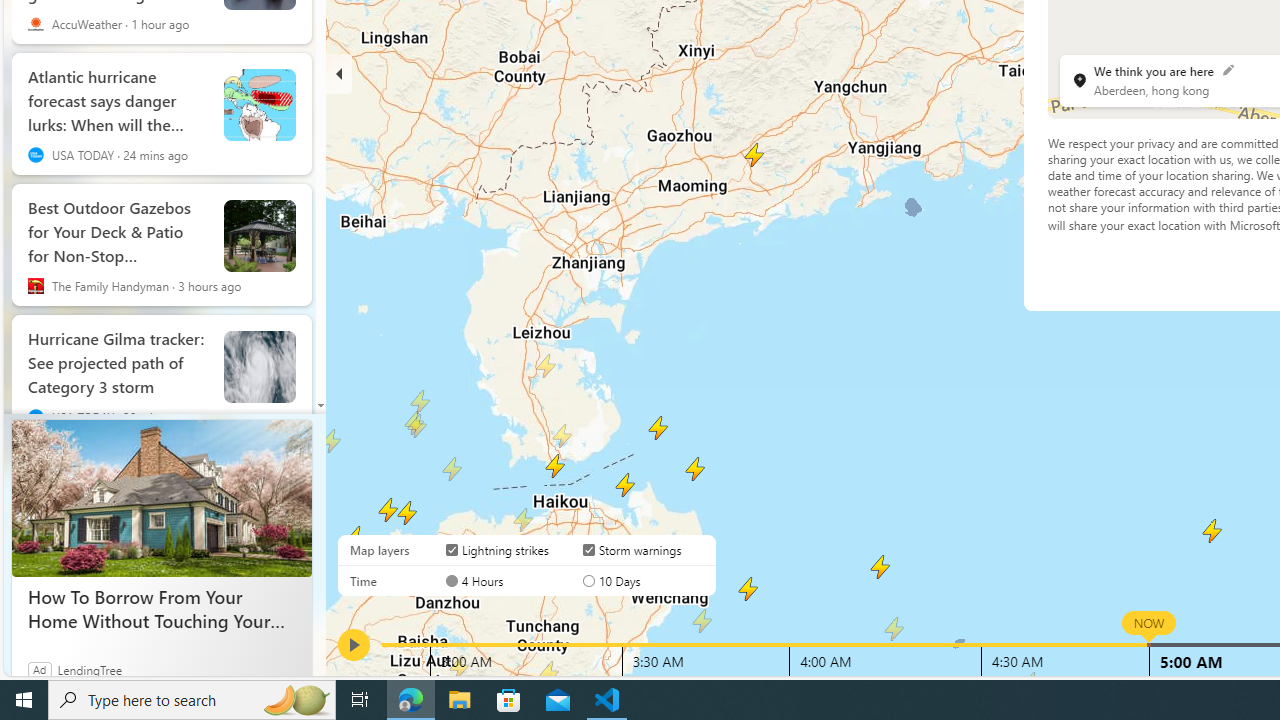  I want to click on AutomationID: radioButton-DS-EntryPoint1-1-layer-subtype-1-0, so click(452, 580).